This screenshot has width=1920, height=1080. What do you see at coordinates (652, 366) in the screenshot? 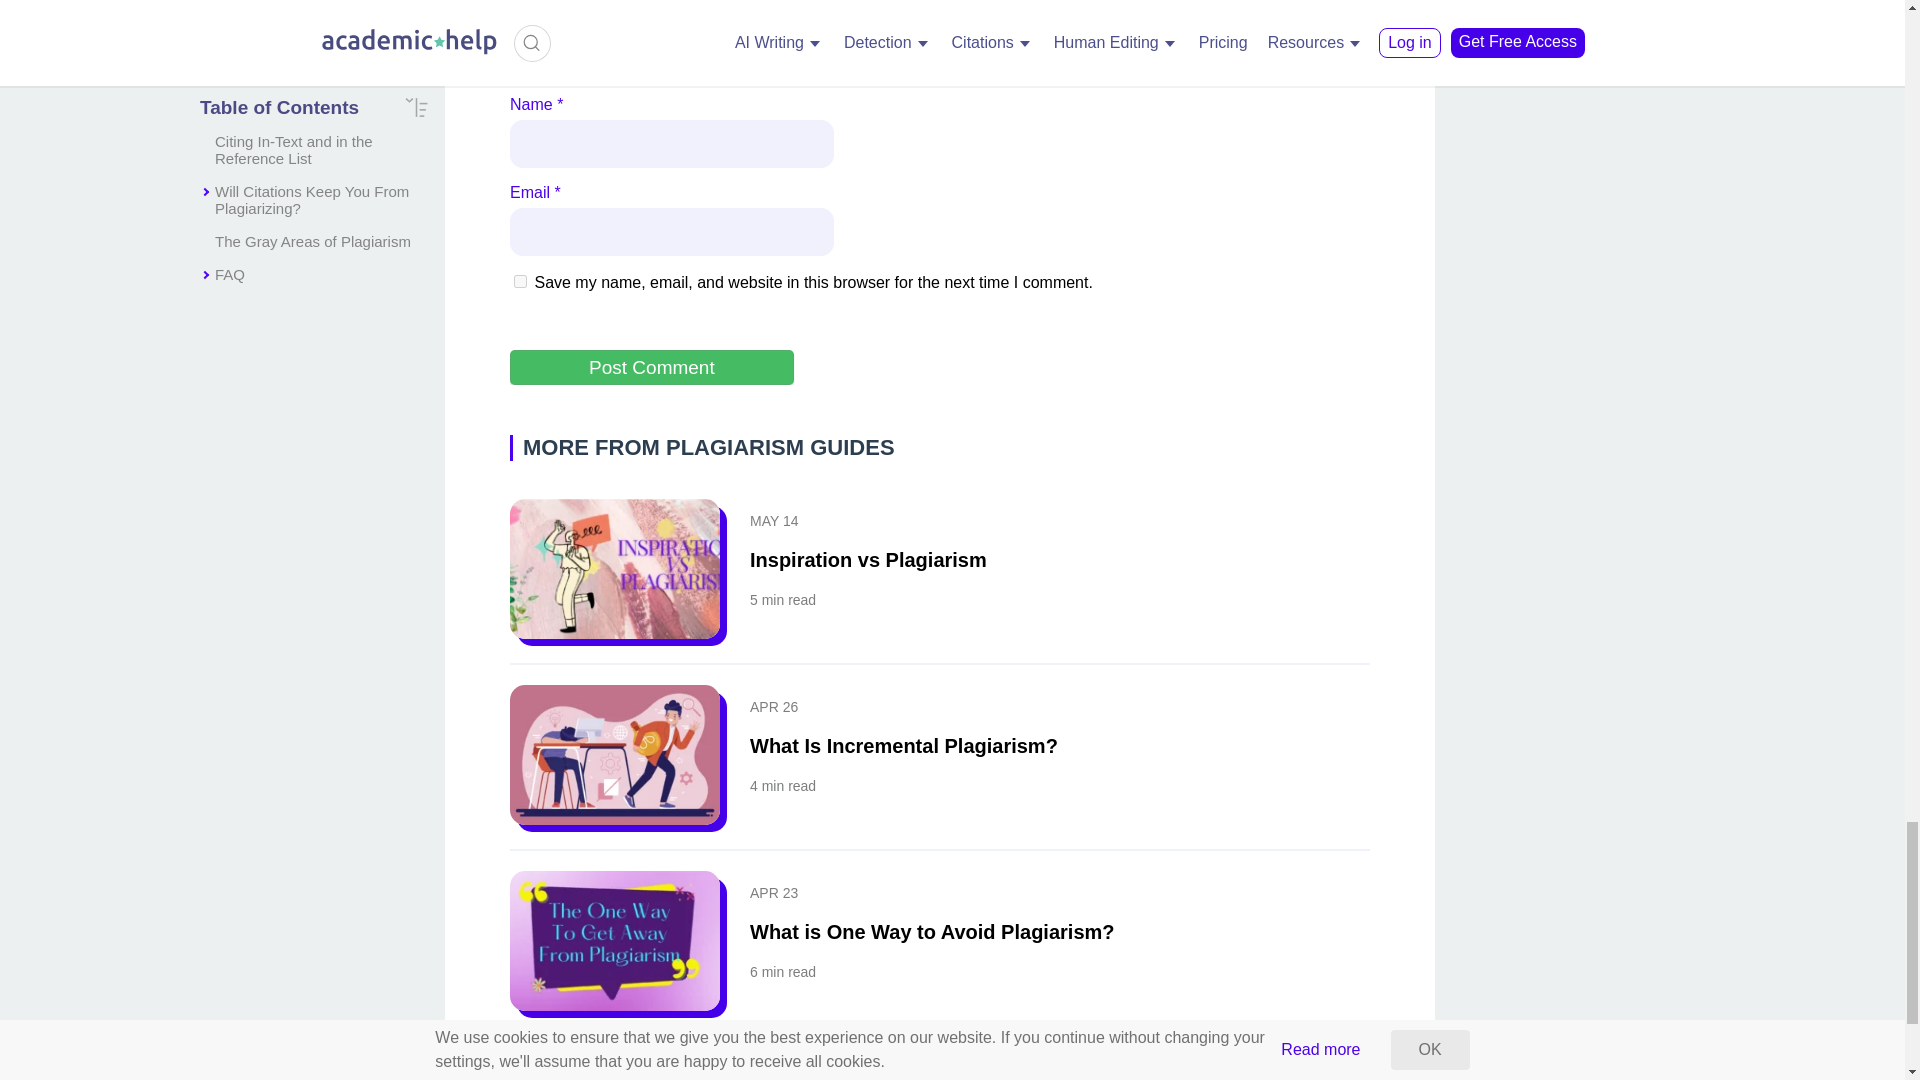
I see `Post Comment` at bounding box center [652, 366].